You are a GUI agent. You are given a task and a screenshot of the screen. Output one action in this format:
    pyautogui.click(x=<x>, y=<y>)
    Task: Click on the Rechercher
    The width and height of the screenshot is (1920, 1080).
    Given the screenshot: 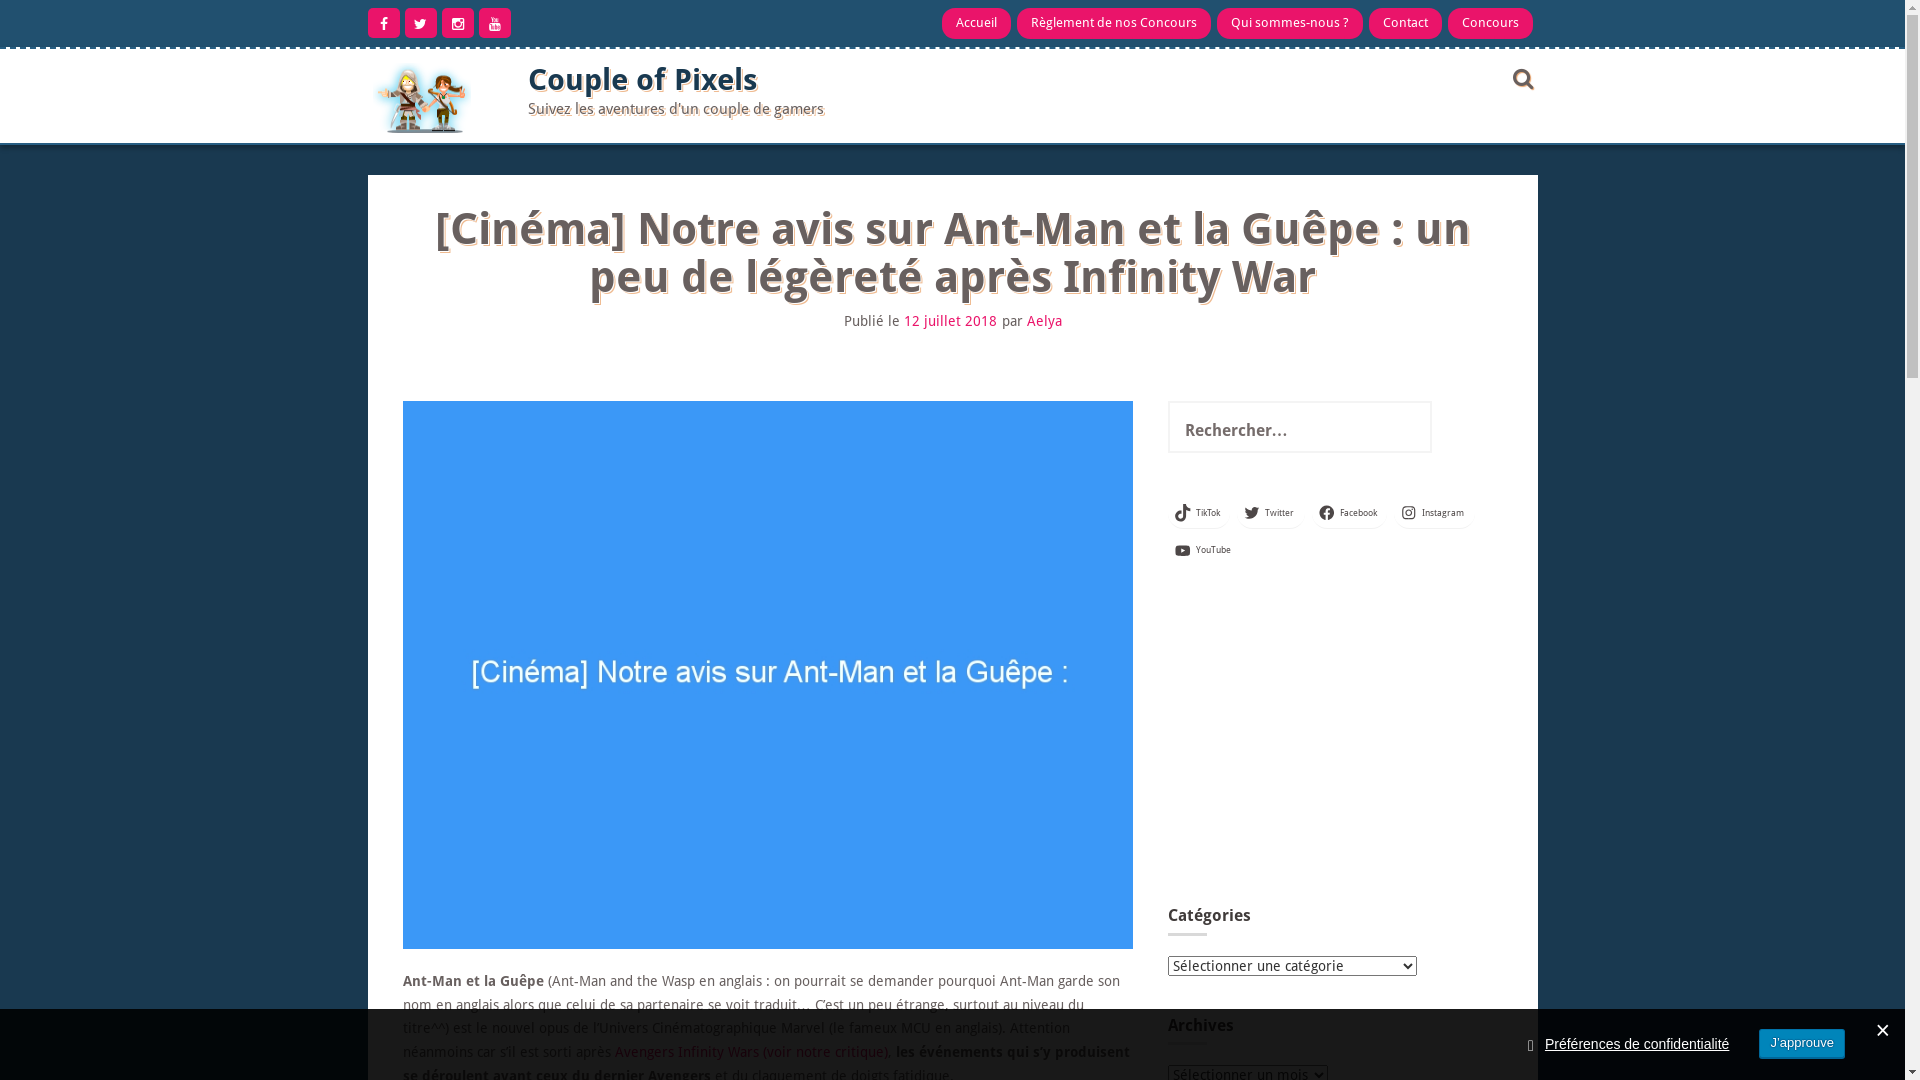 What is the action you would take?
    pyautogui.click(x=44, y=13)
    